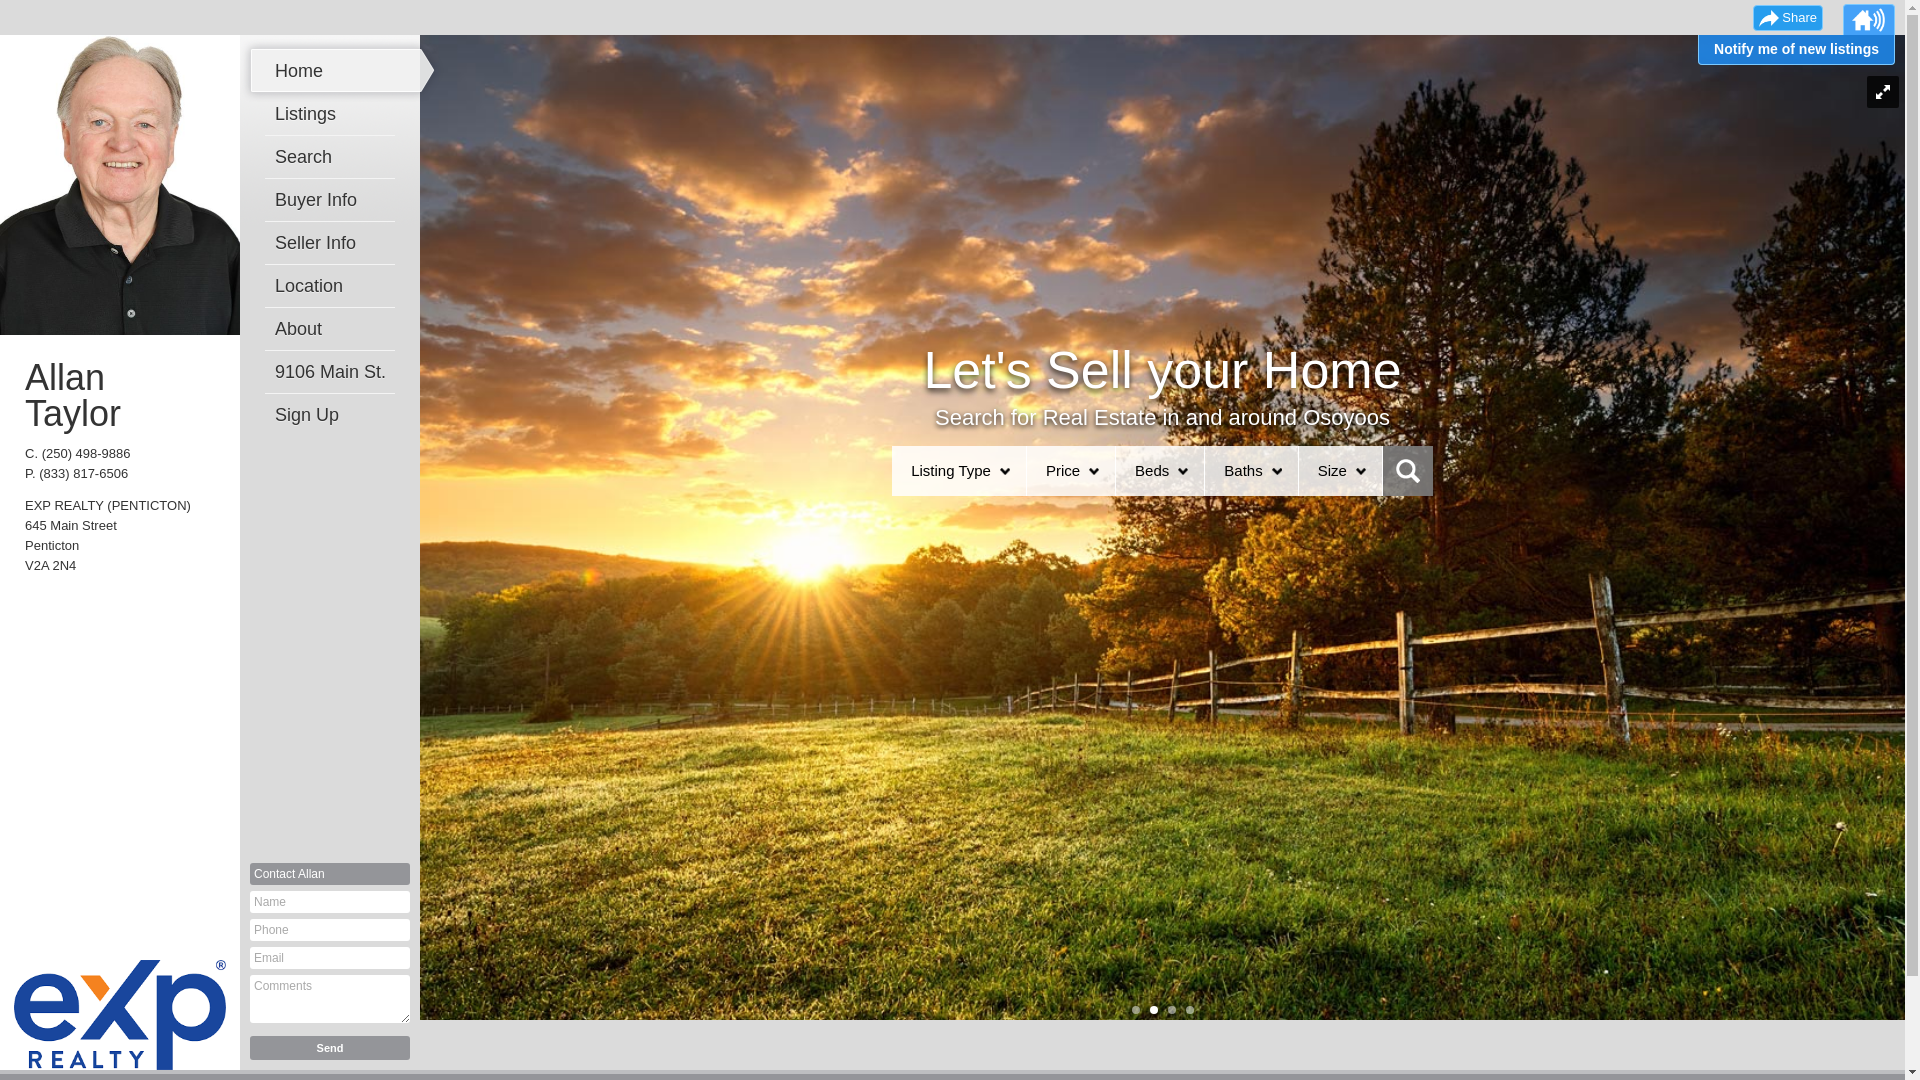  What do you see at coordinates (335, 329) in the screenshot?
I see `About` at bounding box center [335, 329].